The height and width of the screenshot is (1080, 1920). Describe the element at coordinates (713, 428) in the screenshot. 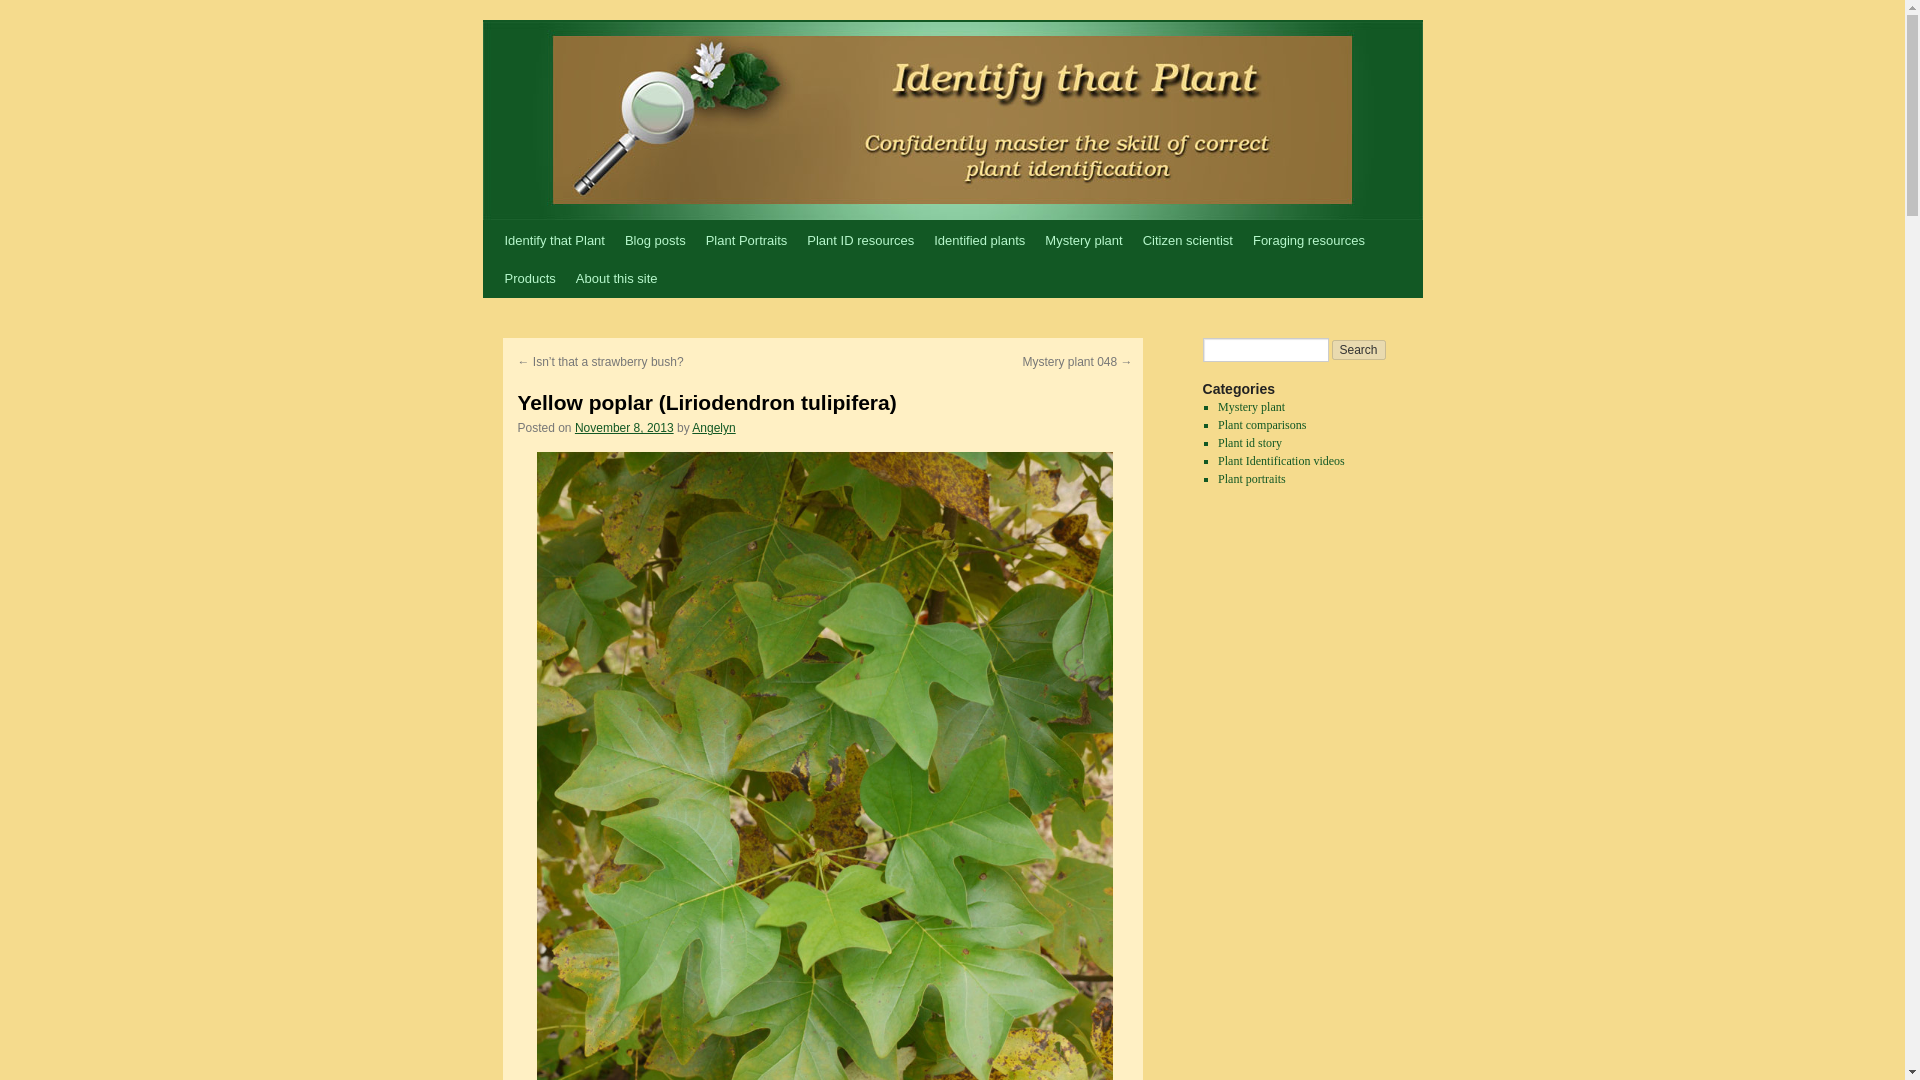

I see `View all posts by Angelyn` at that location.